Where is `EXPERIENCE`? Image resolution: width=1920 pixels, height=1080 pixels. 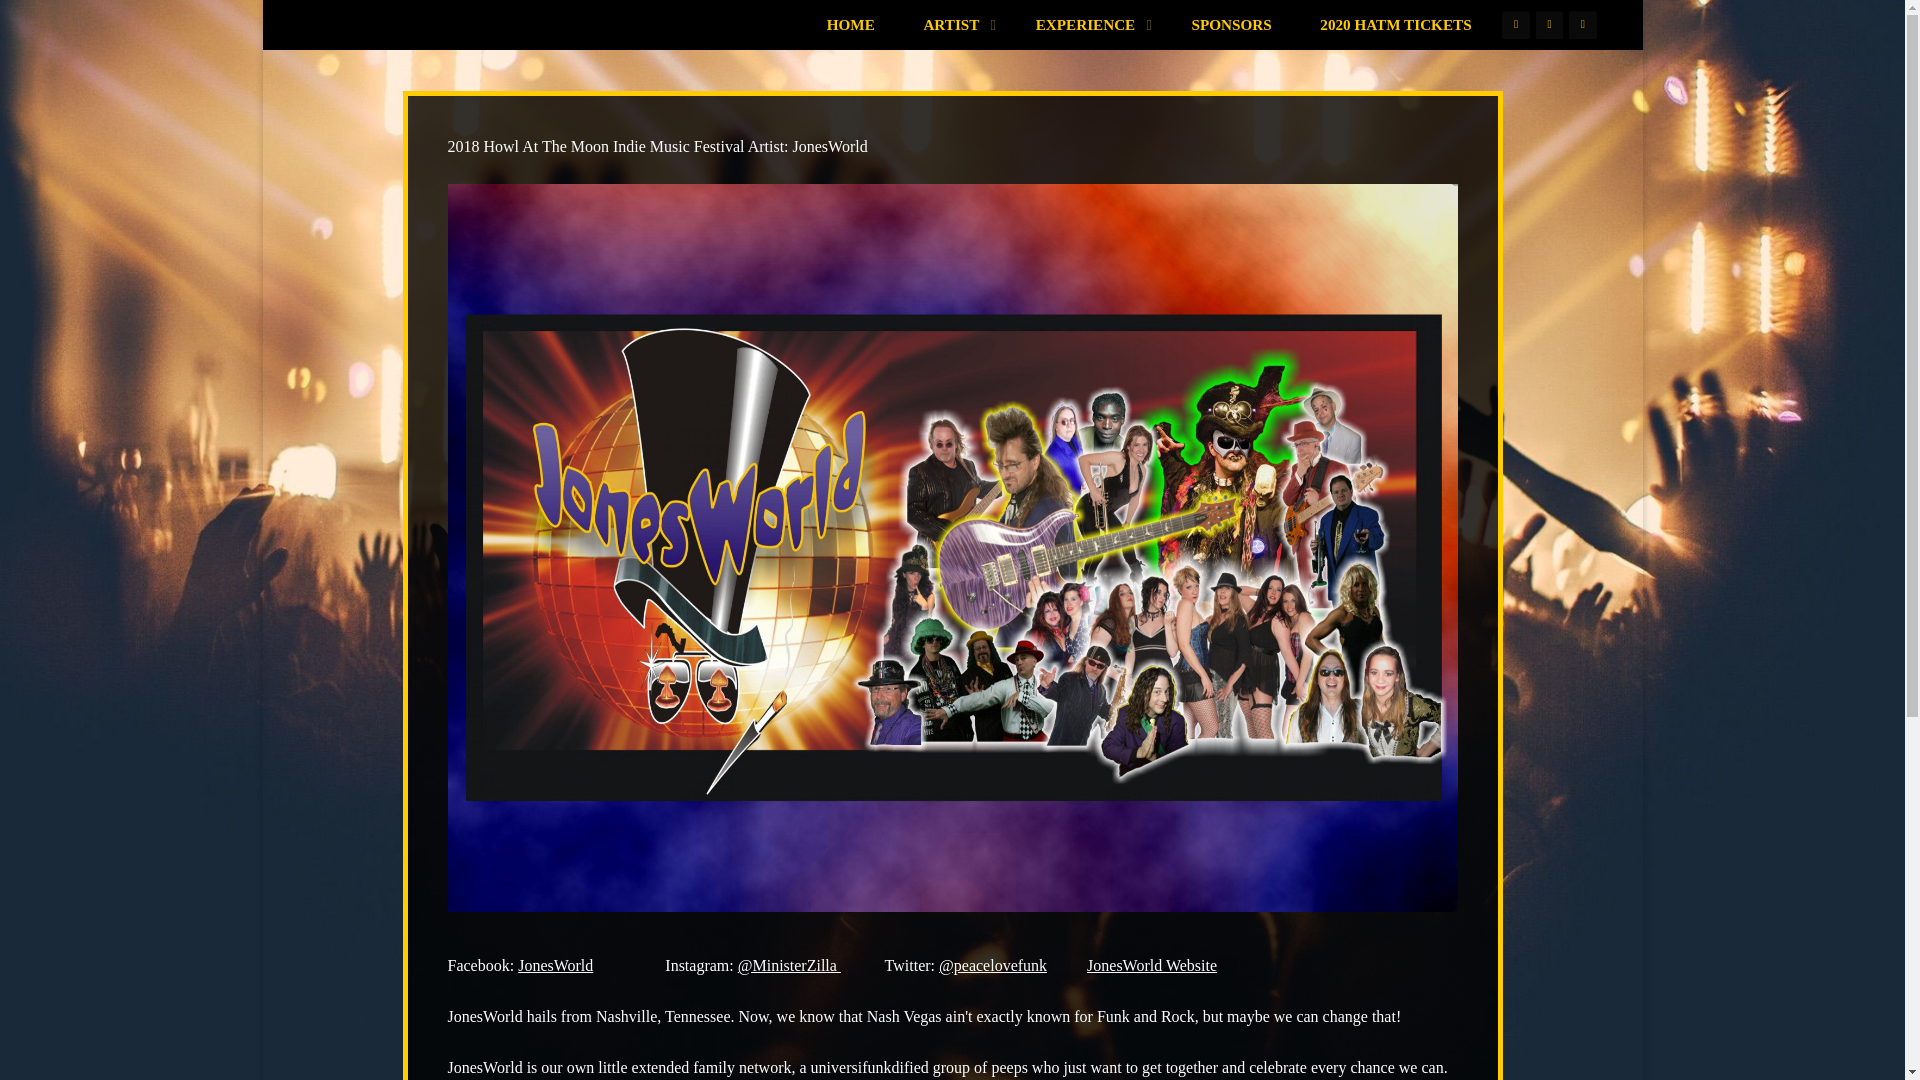 EXPERIENCE is located at coordinates (1089, 24).